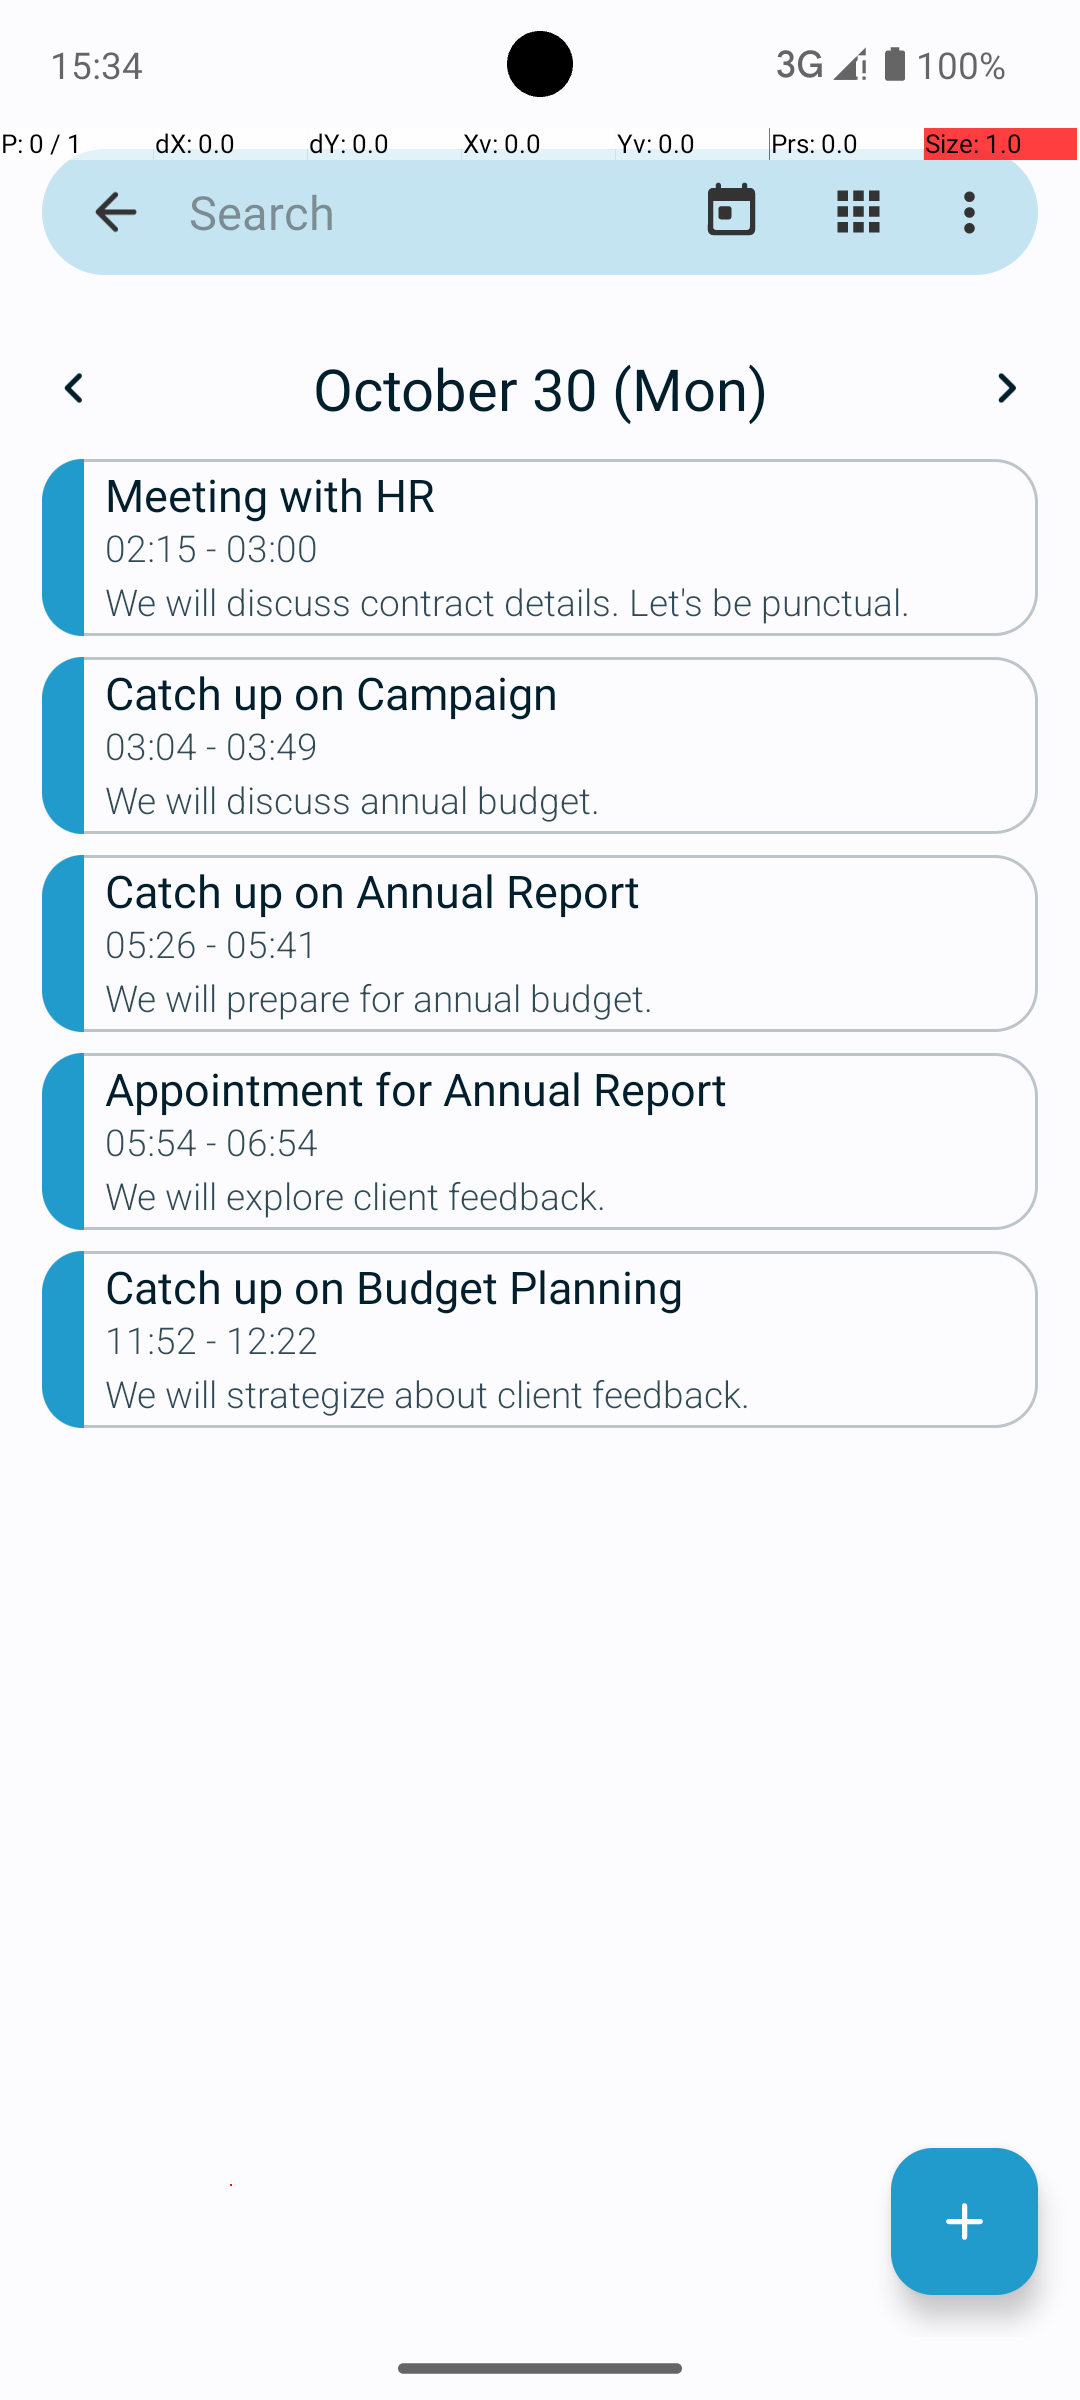 The width and height of the screenshot is (1080, 2400). I want to click on 03:04 - 03:49, so click(212, 753).